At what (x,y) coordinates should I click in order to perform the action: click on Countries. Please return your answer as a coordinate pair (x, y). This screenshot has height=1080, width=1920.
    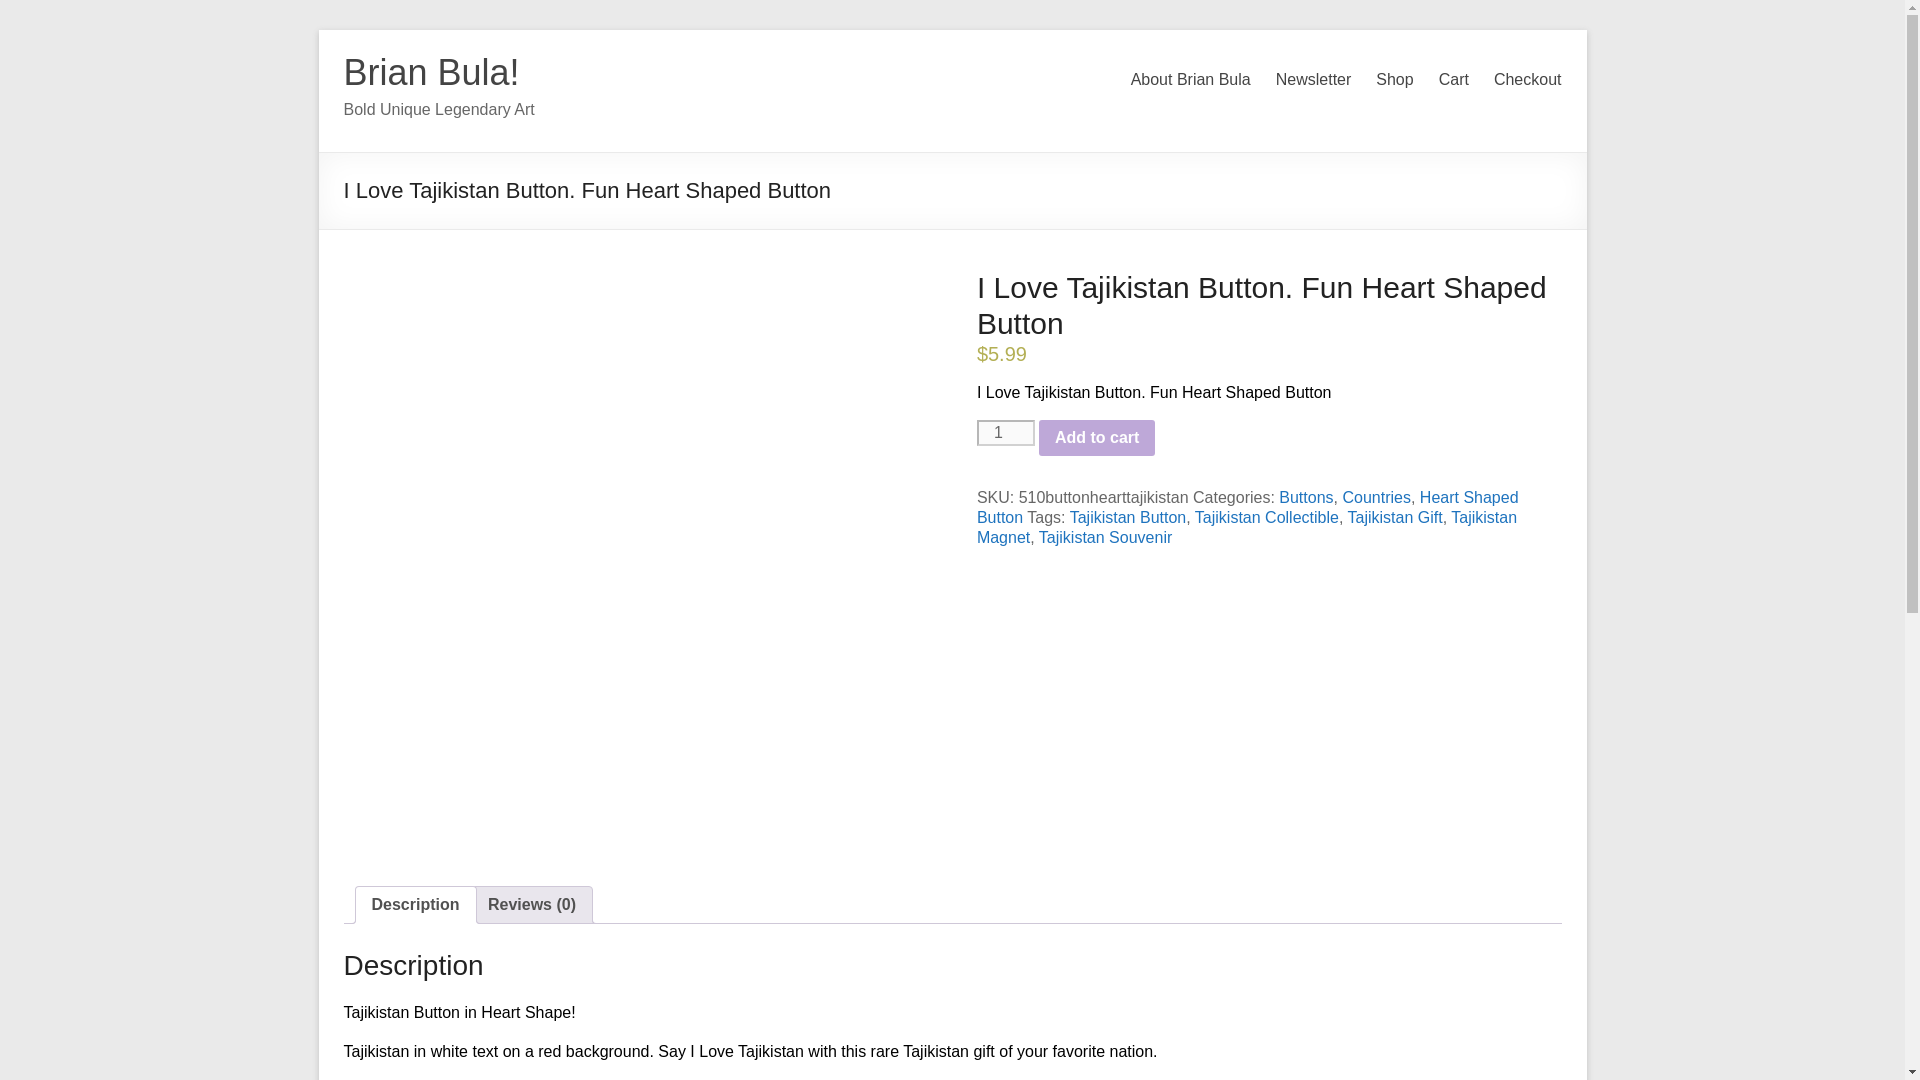
    Looking at the image, I should click on (1376, 498).